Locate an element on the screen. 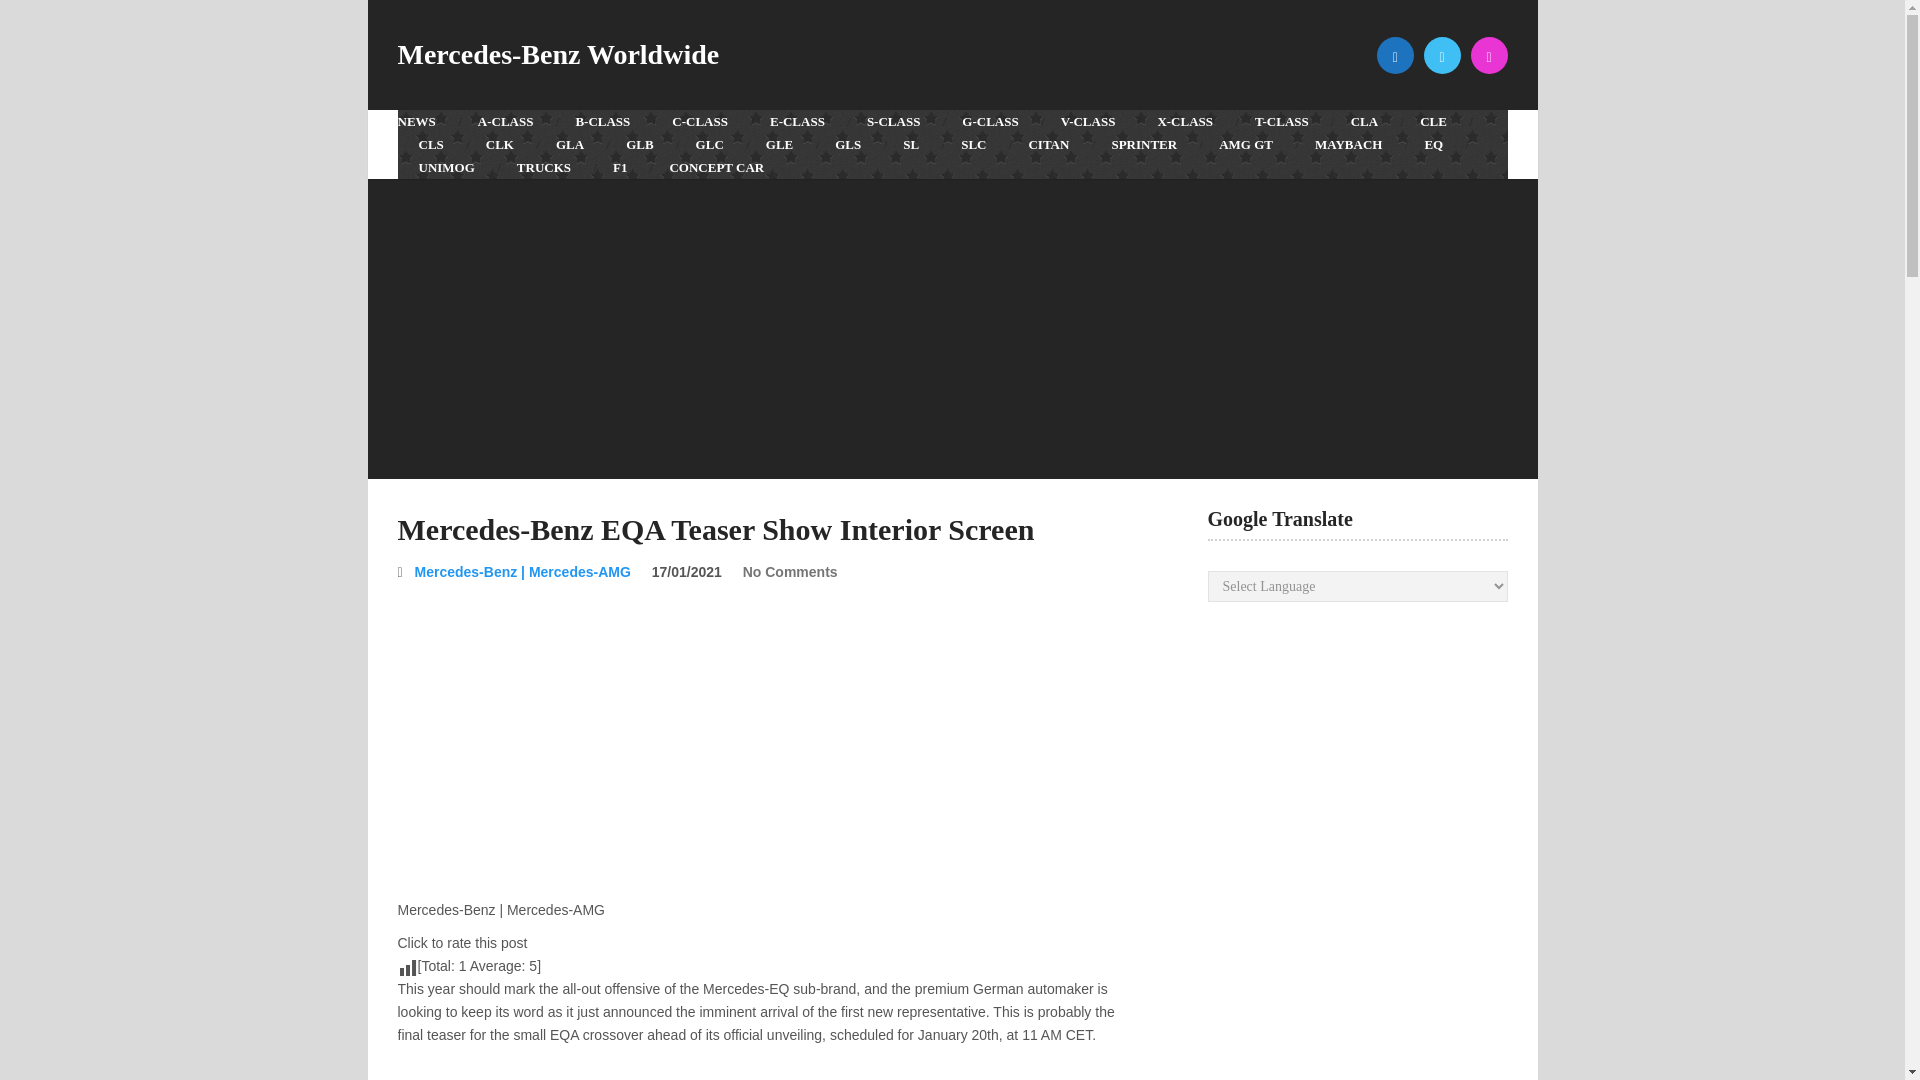 Image resolution: width=1920 pixels, height=1080 pixels. SL is located at coordinates (910, 144).